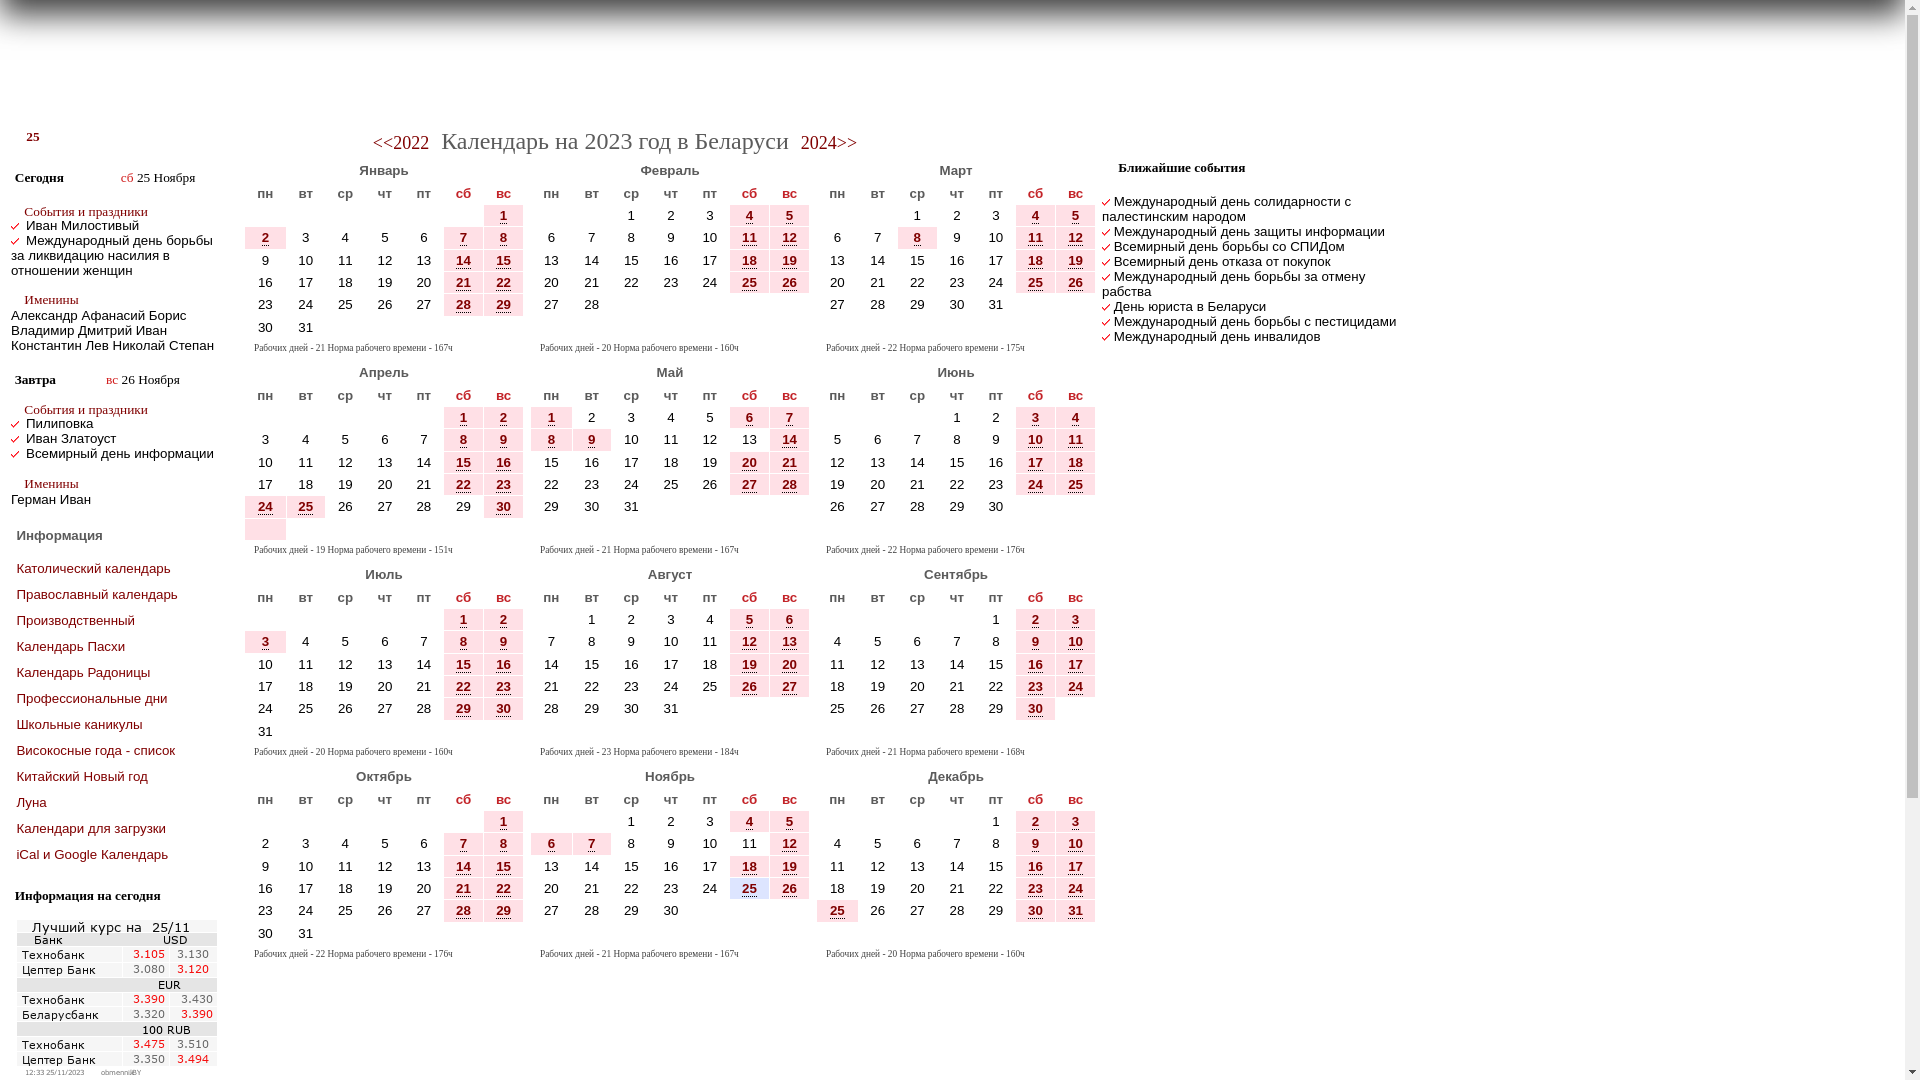  Describe the element at coordinates (592, 328) in the screenshot. I see ` ` at that location.